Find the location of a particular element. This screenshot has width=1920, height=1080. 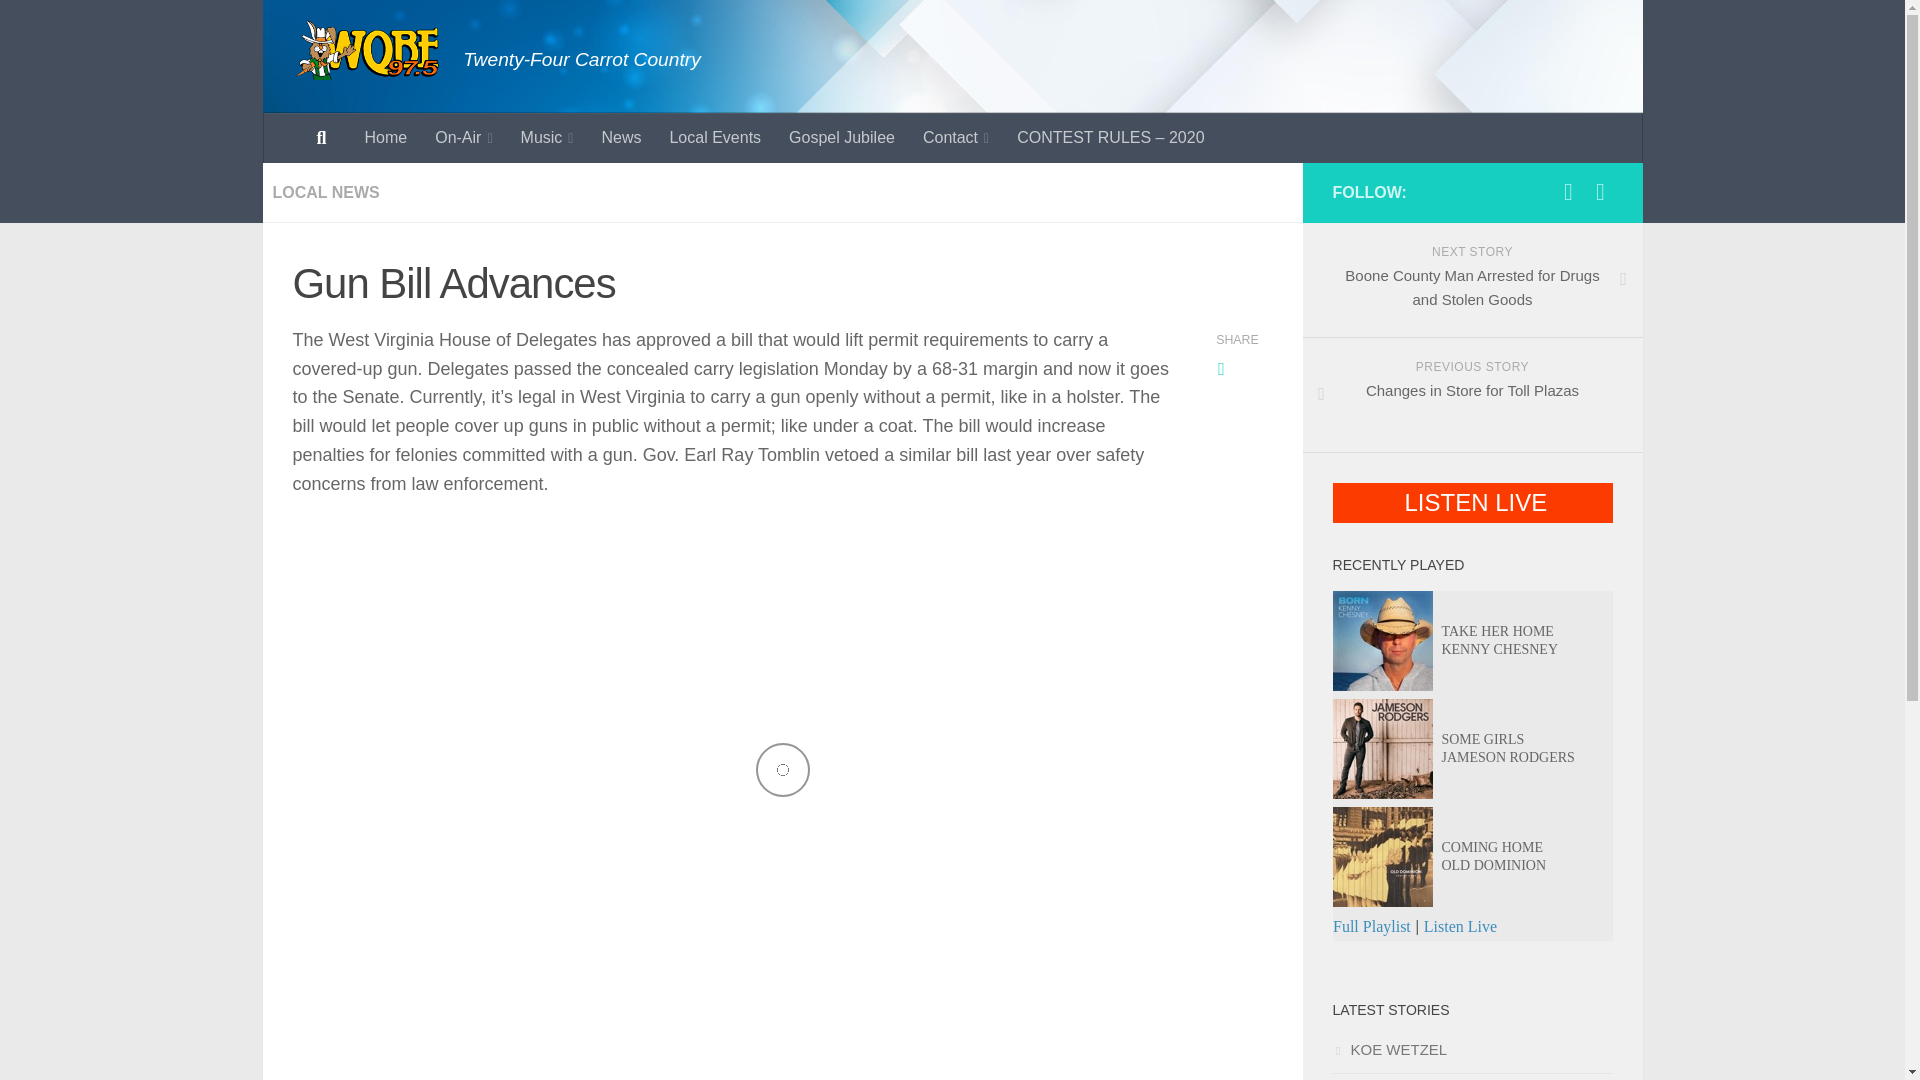

Music is located at coordinates (546, 138).